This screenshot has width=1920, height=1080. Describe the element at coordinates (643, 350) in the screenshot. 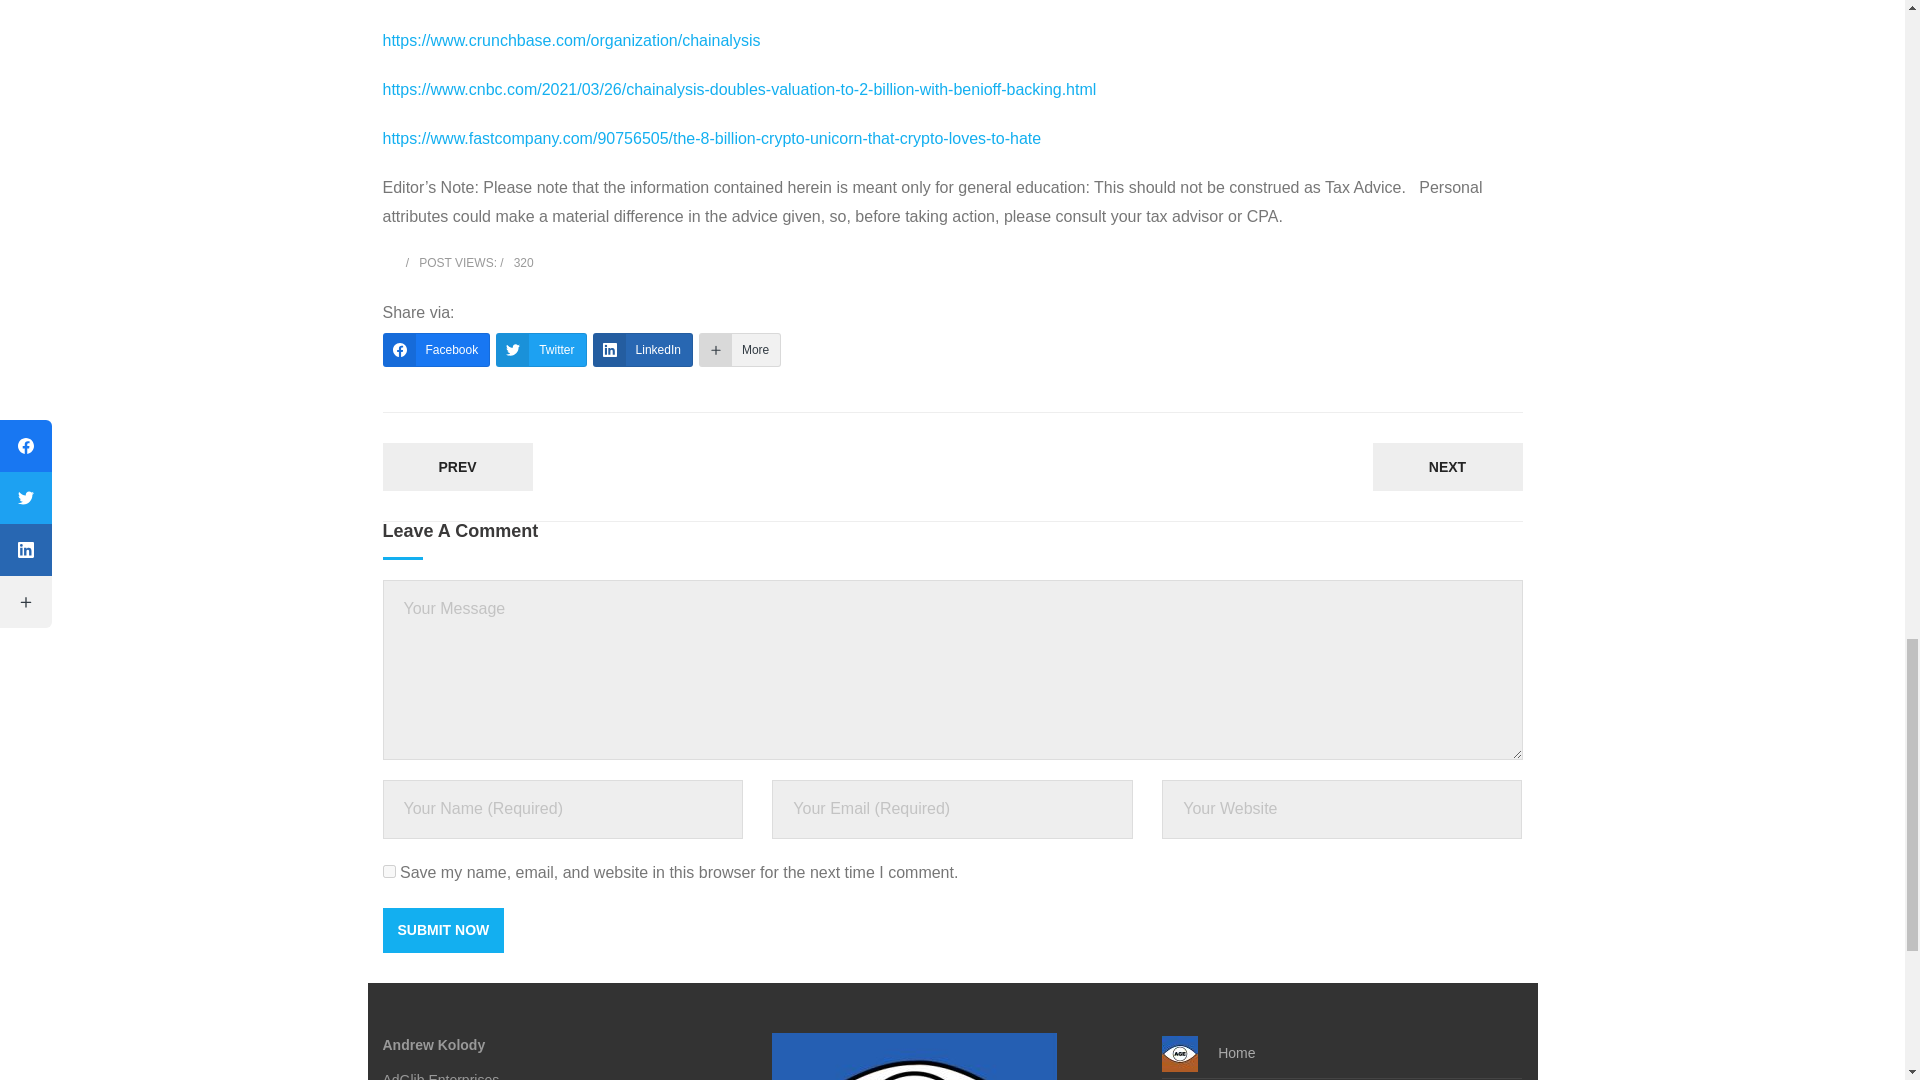

I see `LinkedIn` at that location.